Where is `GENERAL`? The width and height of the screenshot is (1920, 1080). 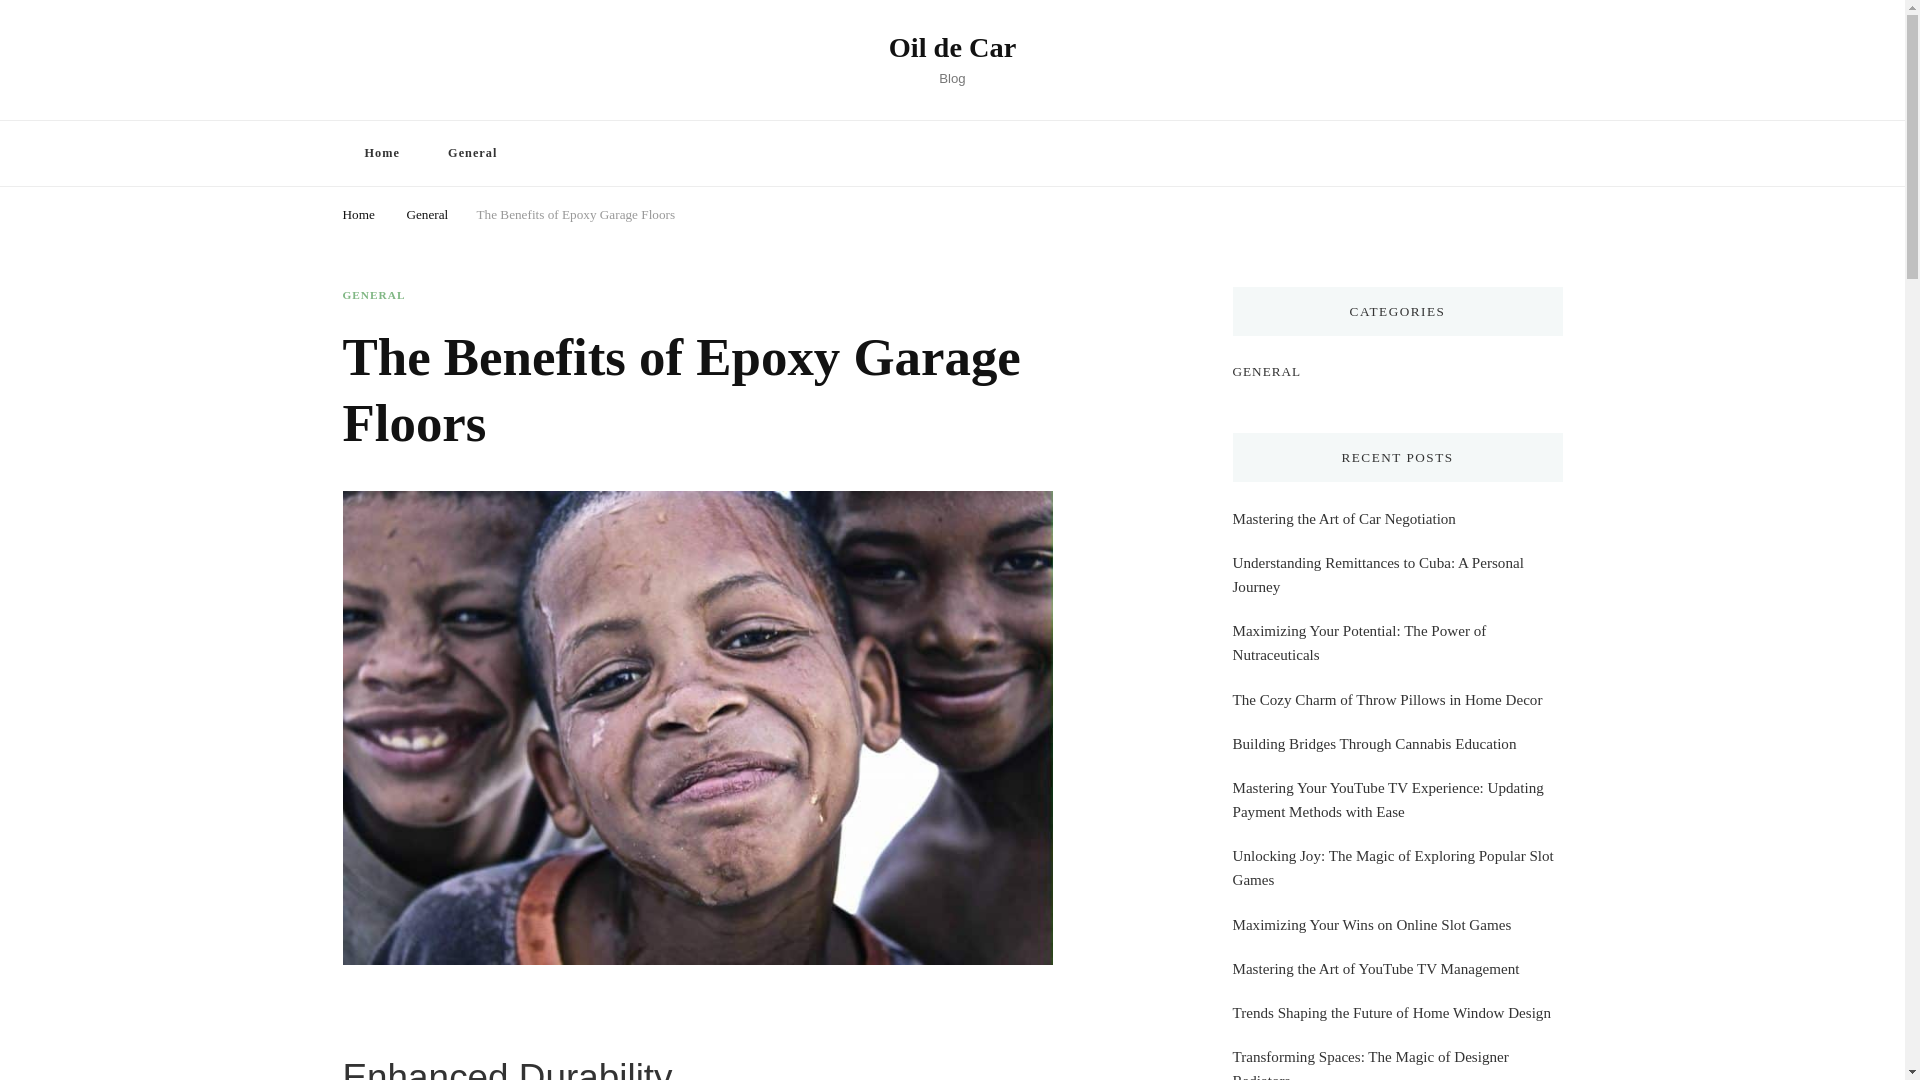 GENERAL is located at coordinates (1266, 371).